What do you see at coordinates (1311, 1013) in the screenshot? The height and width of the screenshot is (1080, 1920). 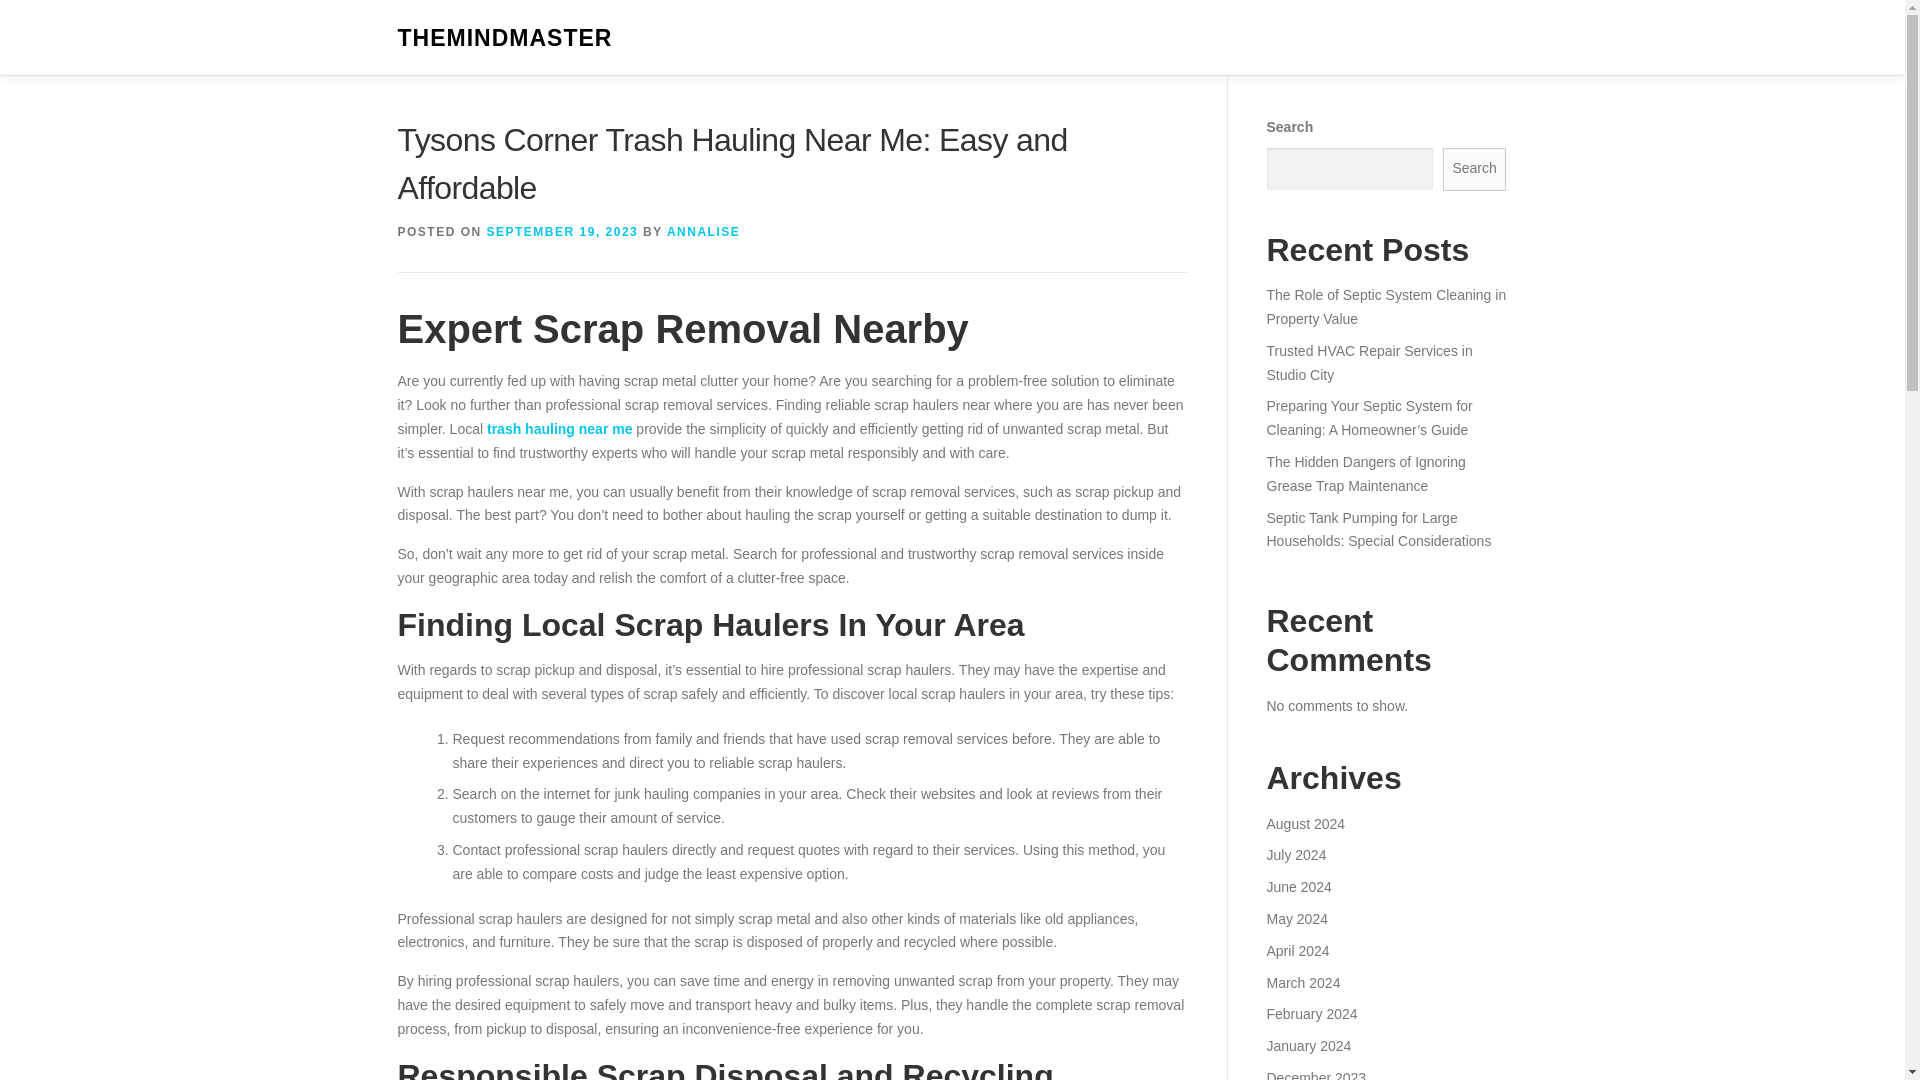 I see `February 2024` at bounding box center [1311, 1013].